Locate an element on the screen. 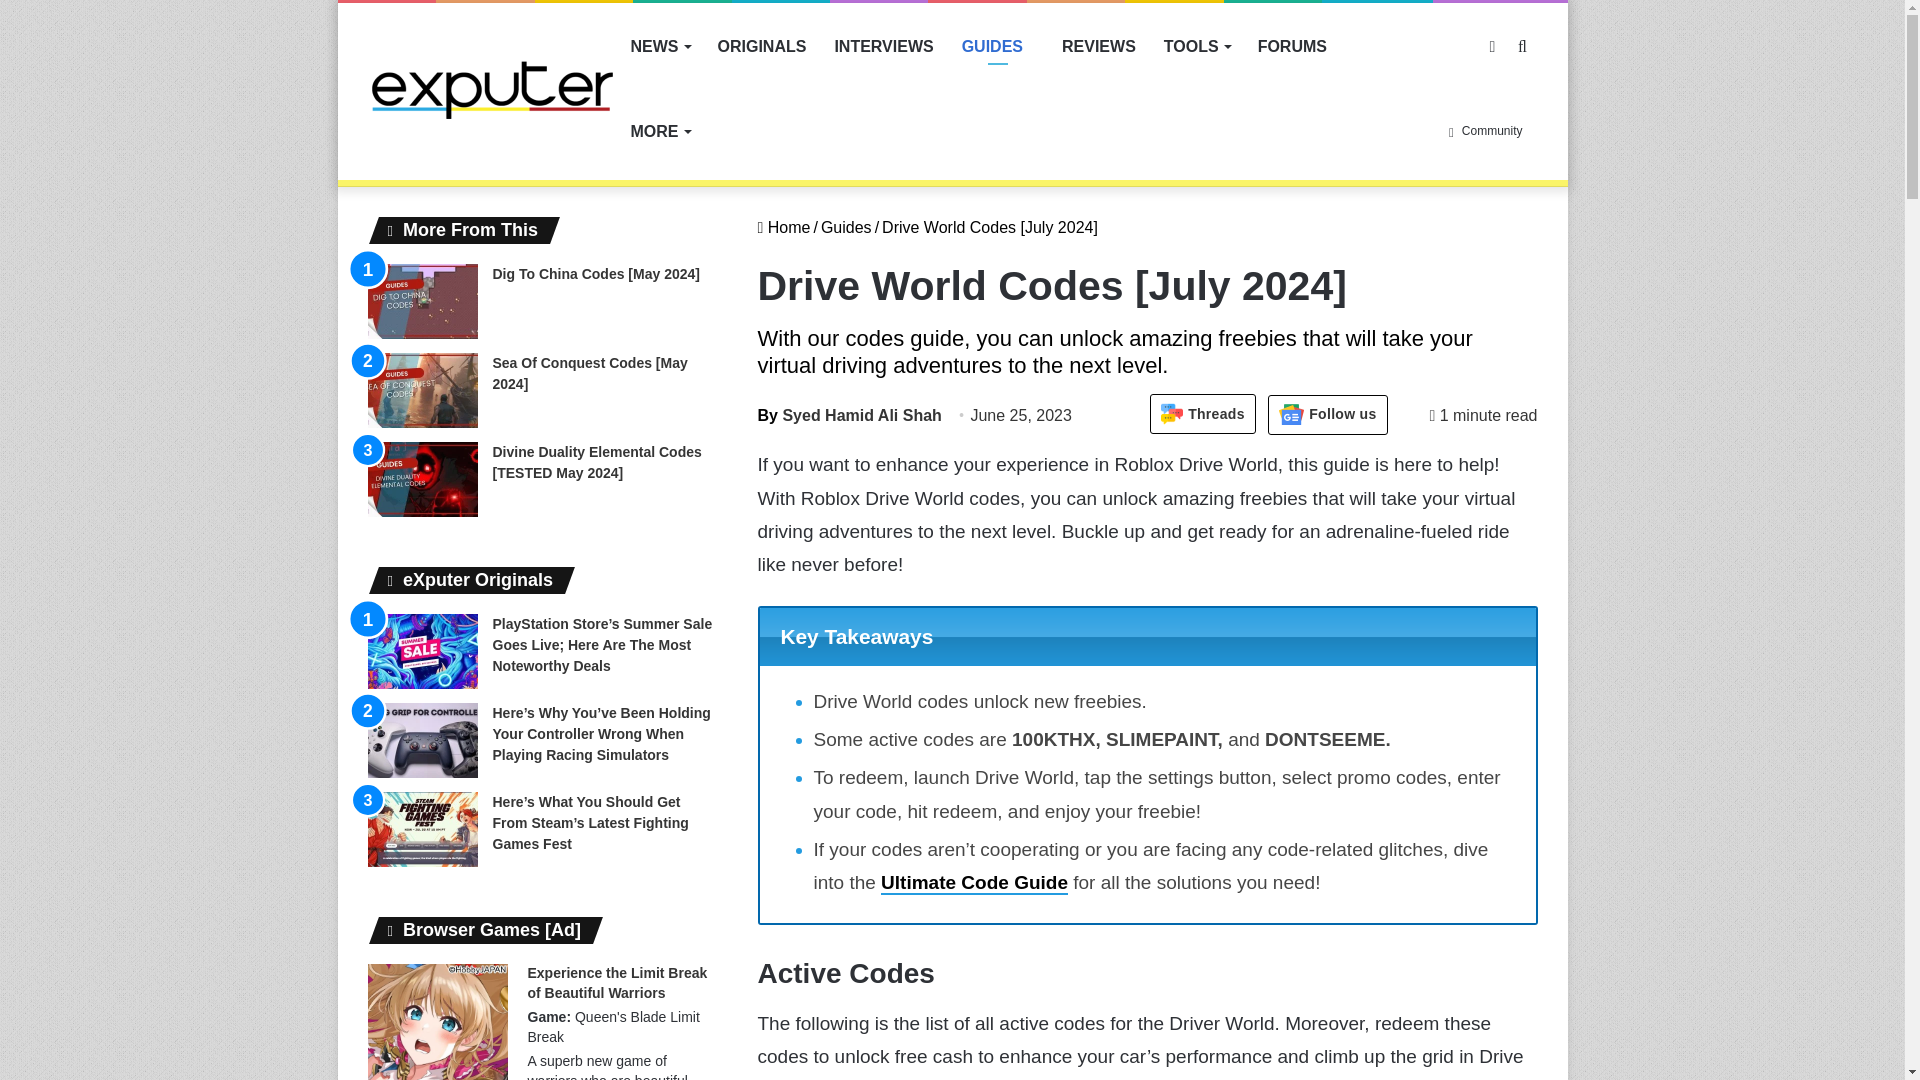  INTERVIEWS is located at coordinates (882, 46).